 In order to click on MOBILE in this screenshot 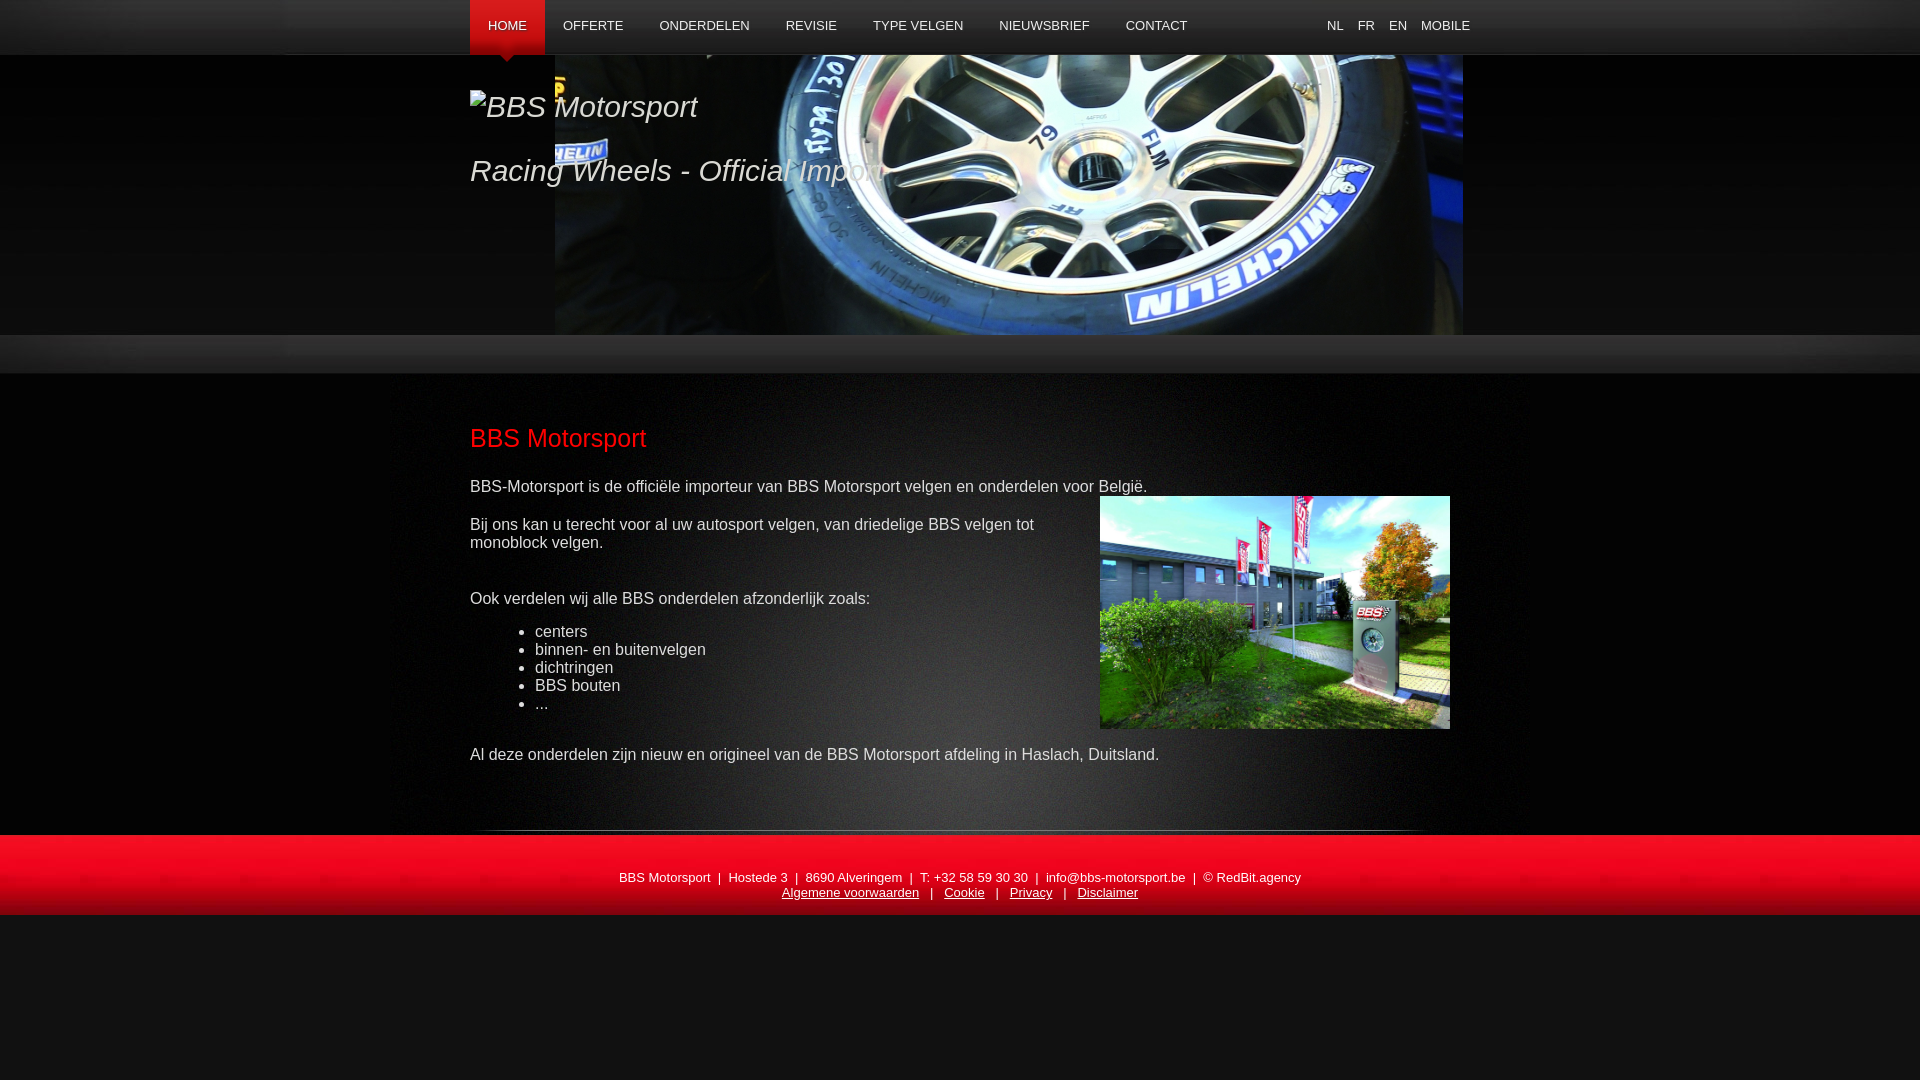, I will do `click(1446, 26)`.